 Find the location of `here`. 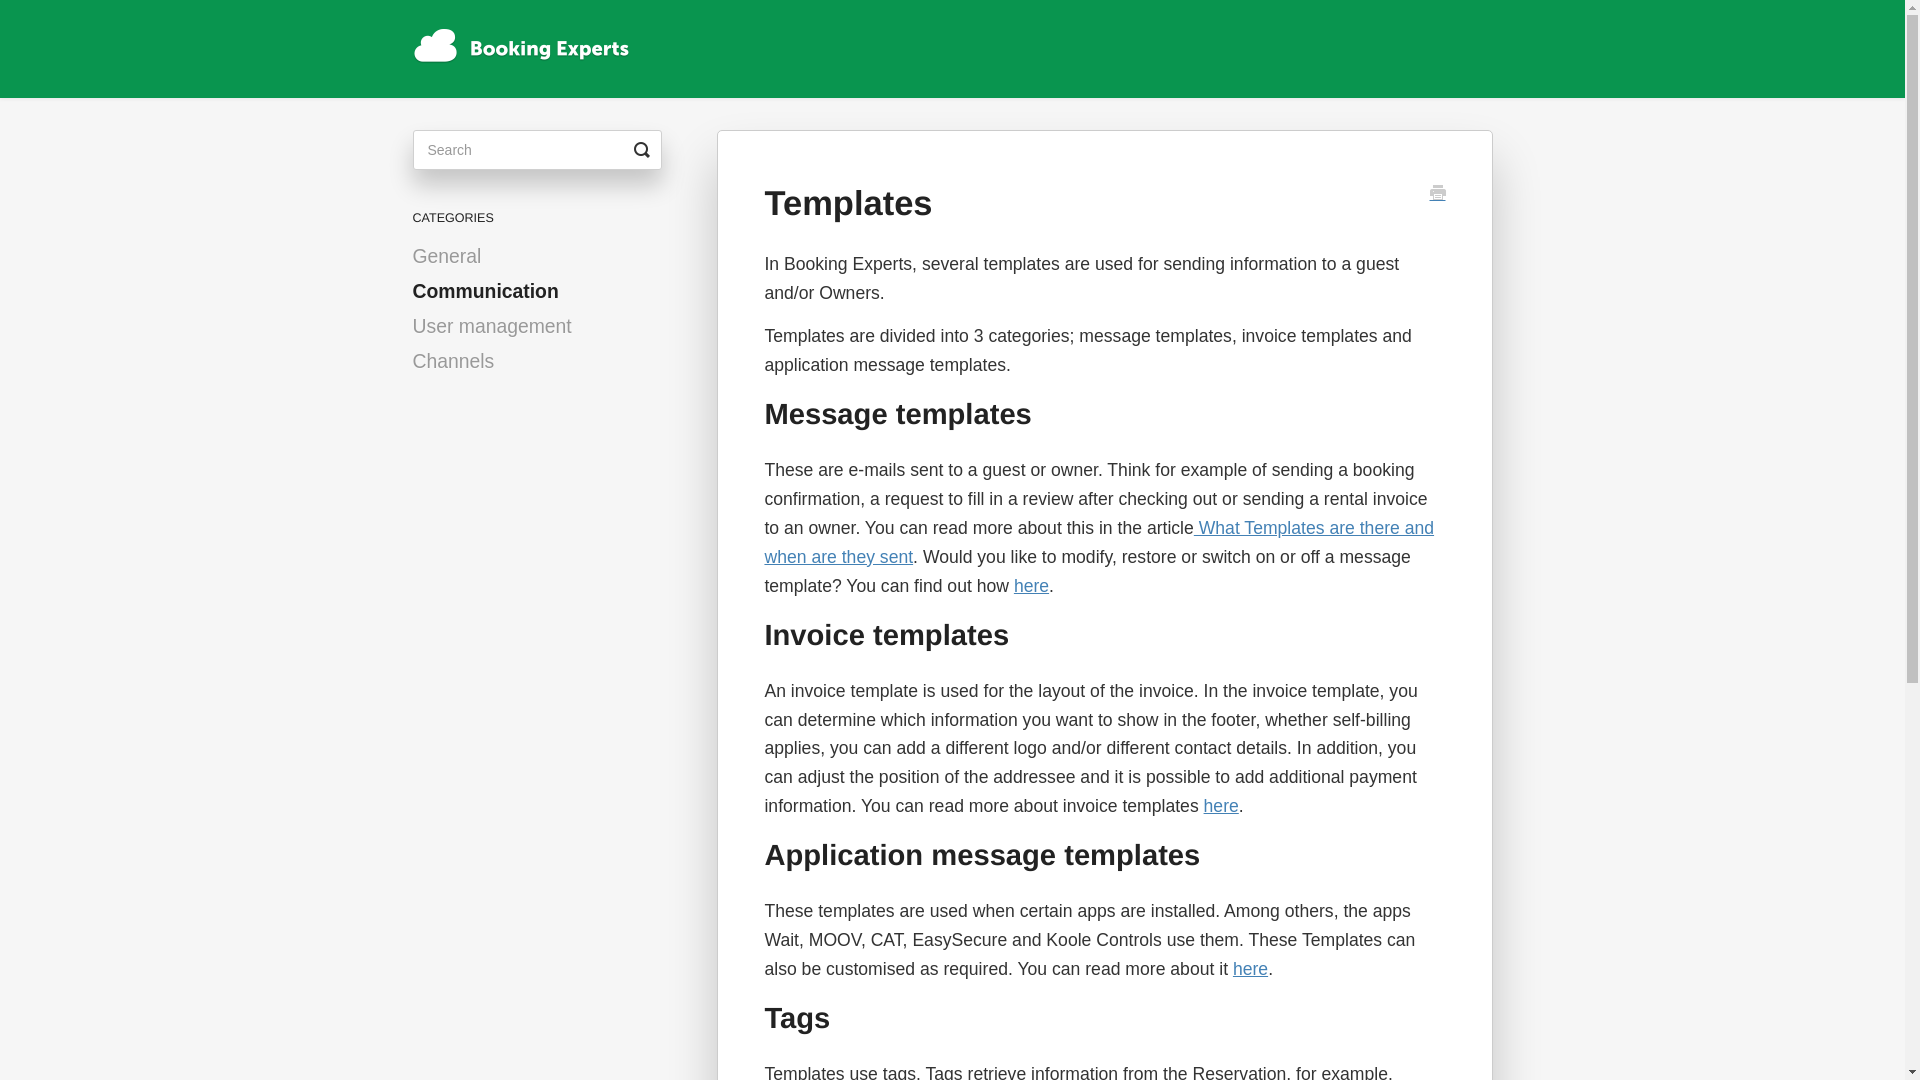

here is located at coordinates (1250, 968).